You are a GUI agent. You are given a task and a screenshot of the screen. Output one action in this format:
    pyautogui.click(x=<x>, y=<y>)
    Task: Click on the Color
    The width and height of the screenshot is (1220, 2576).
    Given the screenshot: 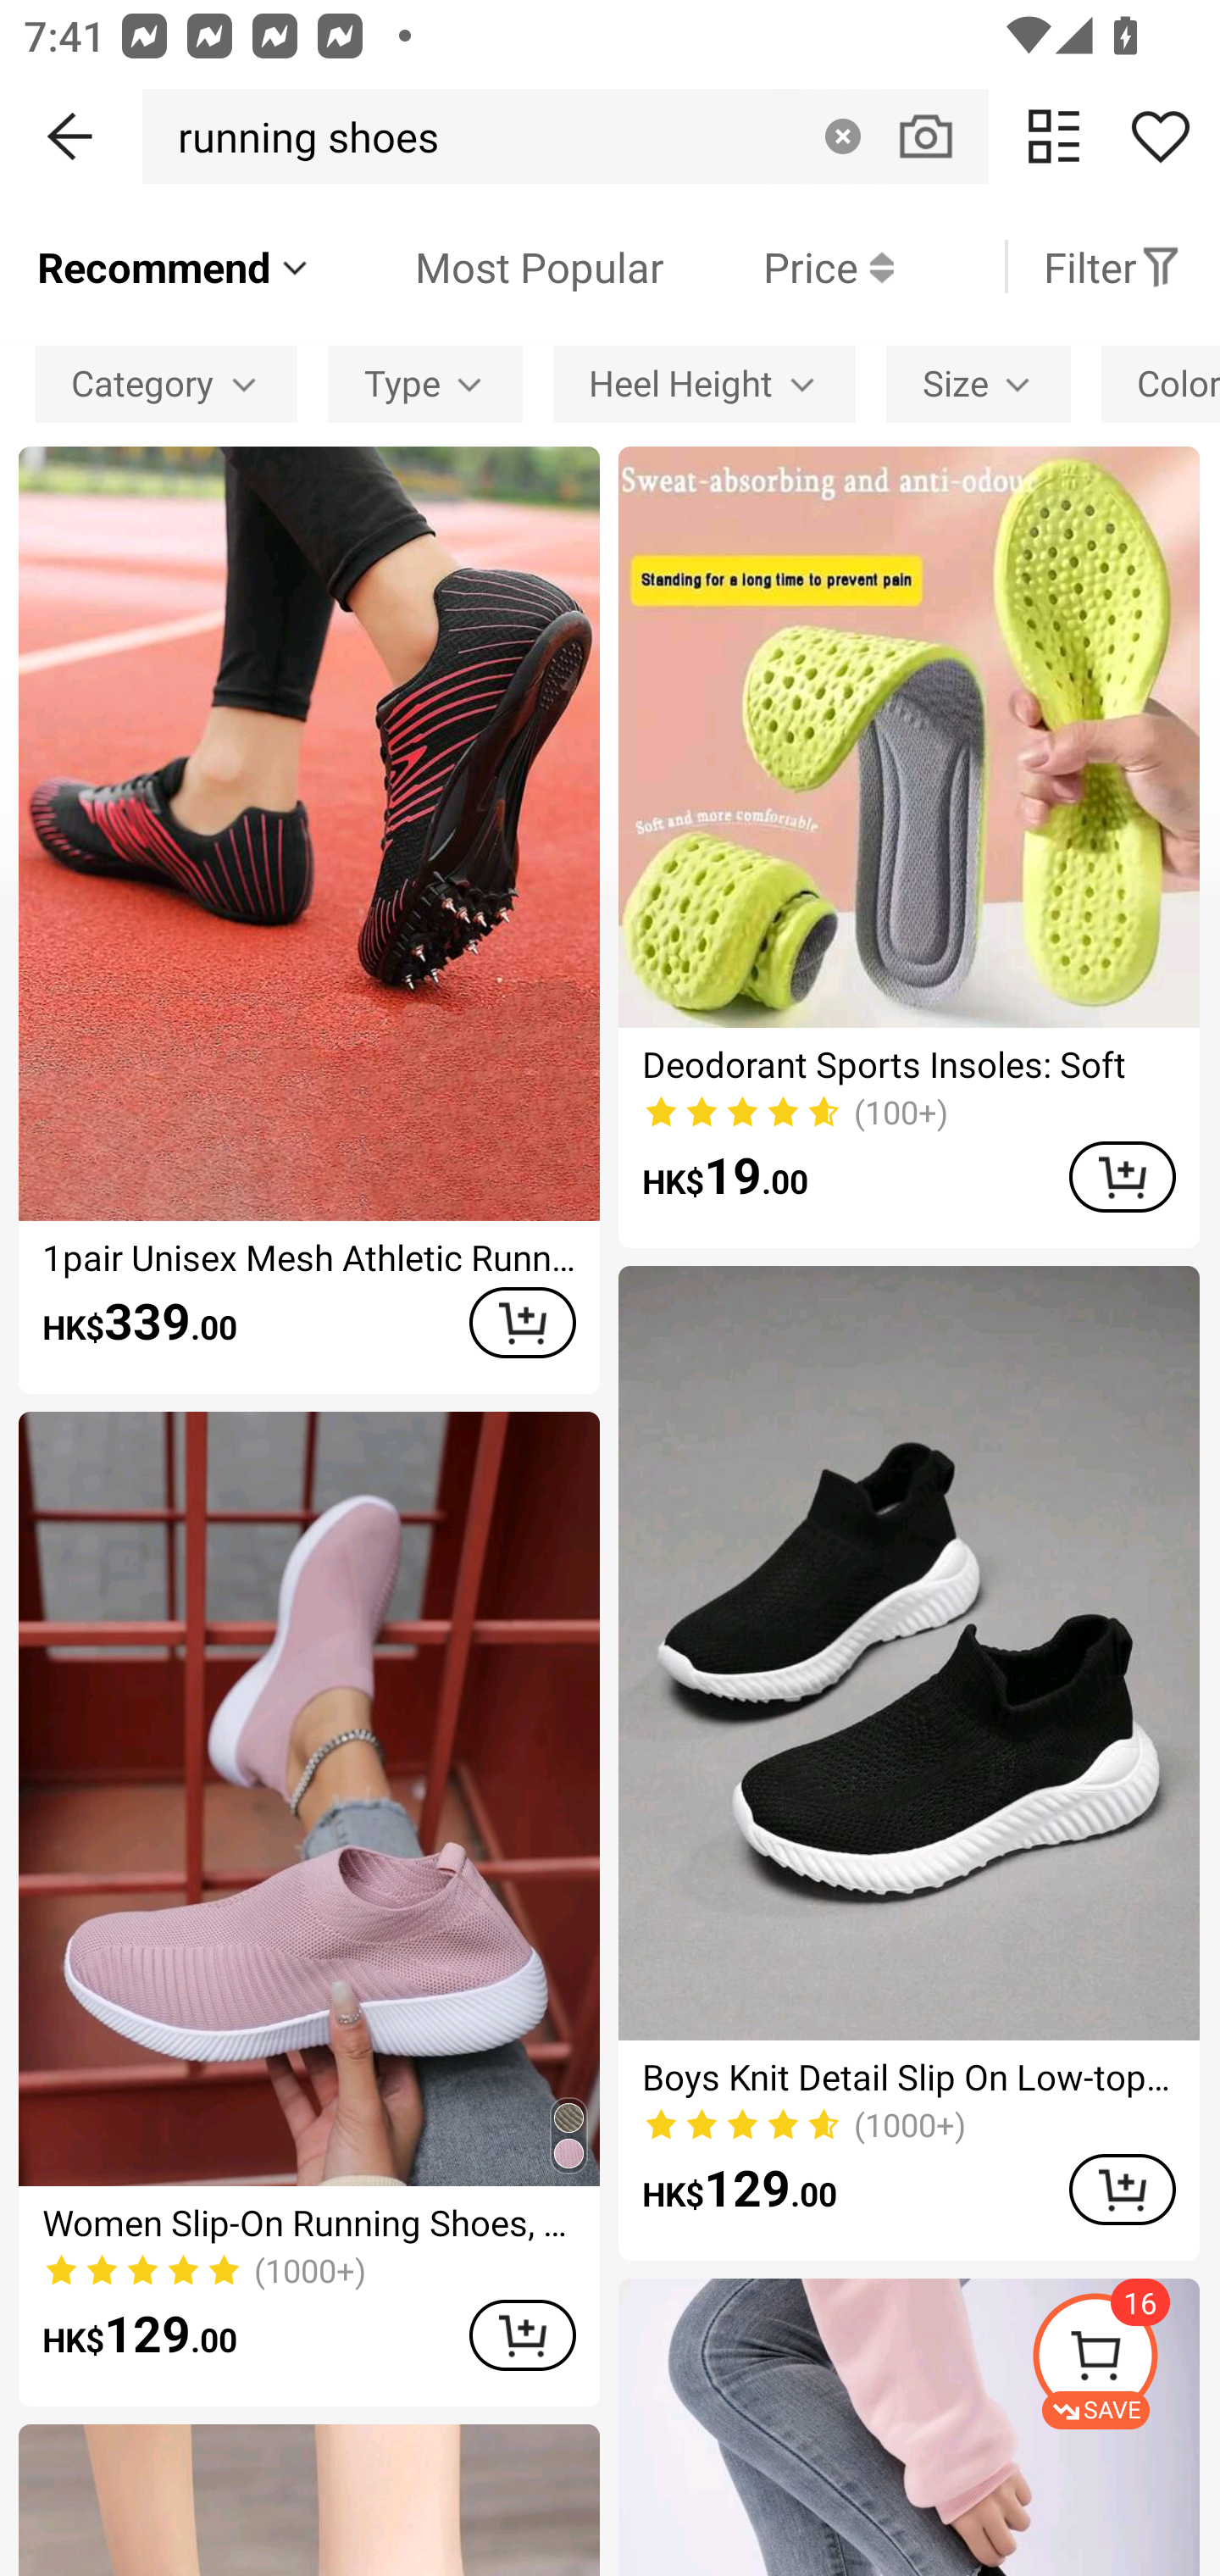 What is the action you would take?
    pyautogui.click(x=1161, y=383)
    